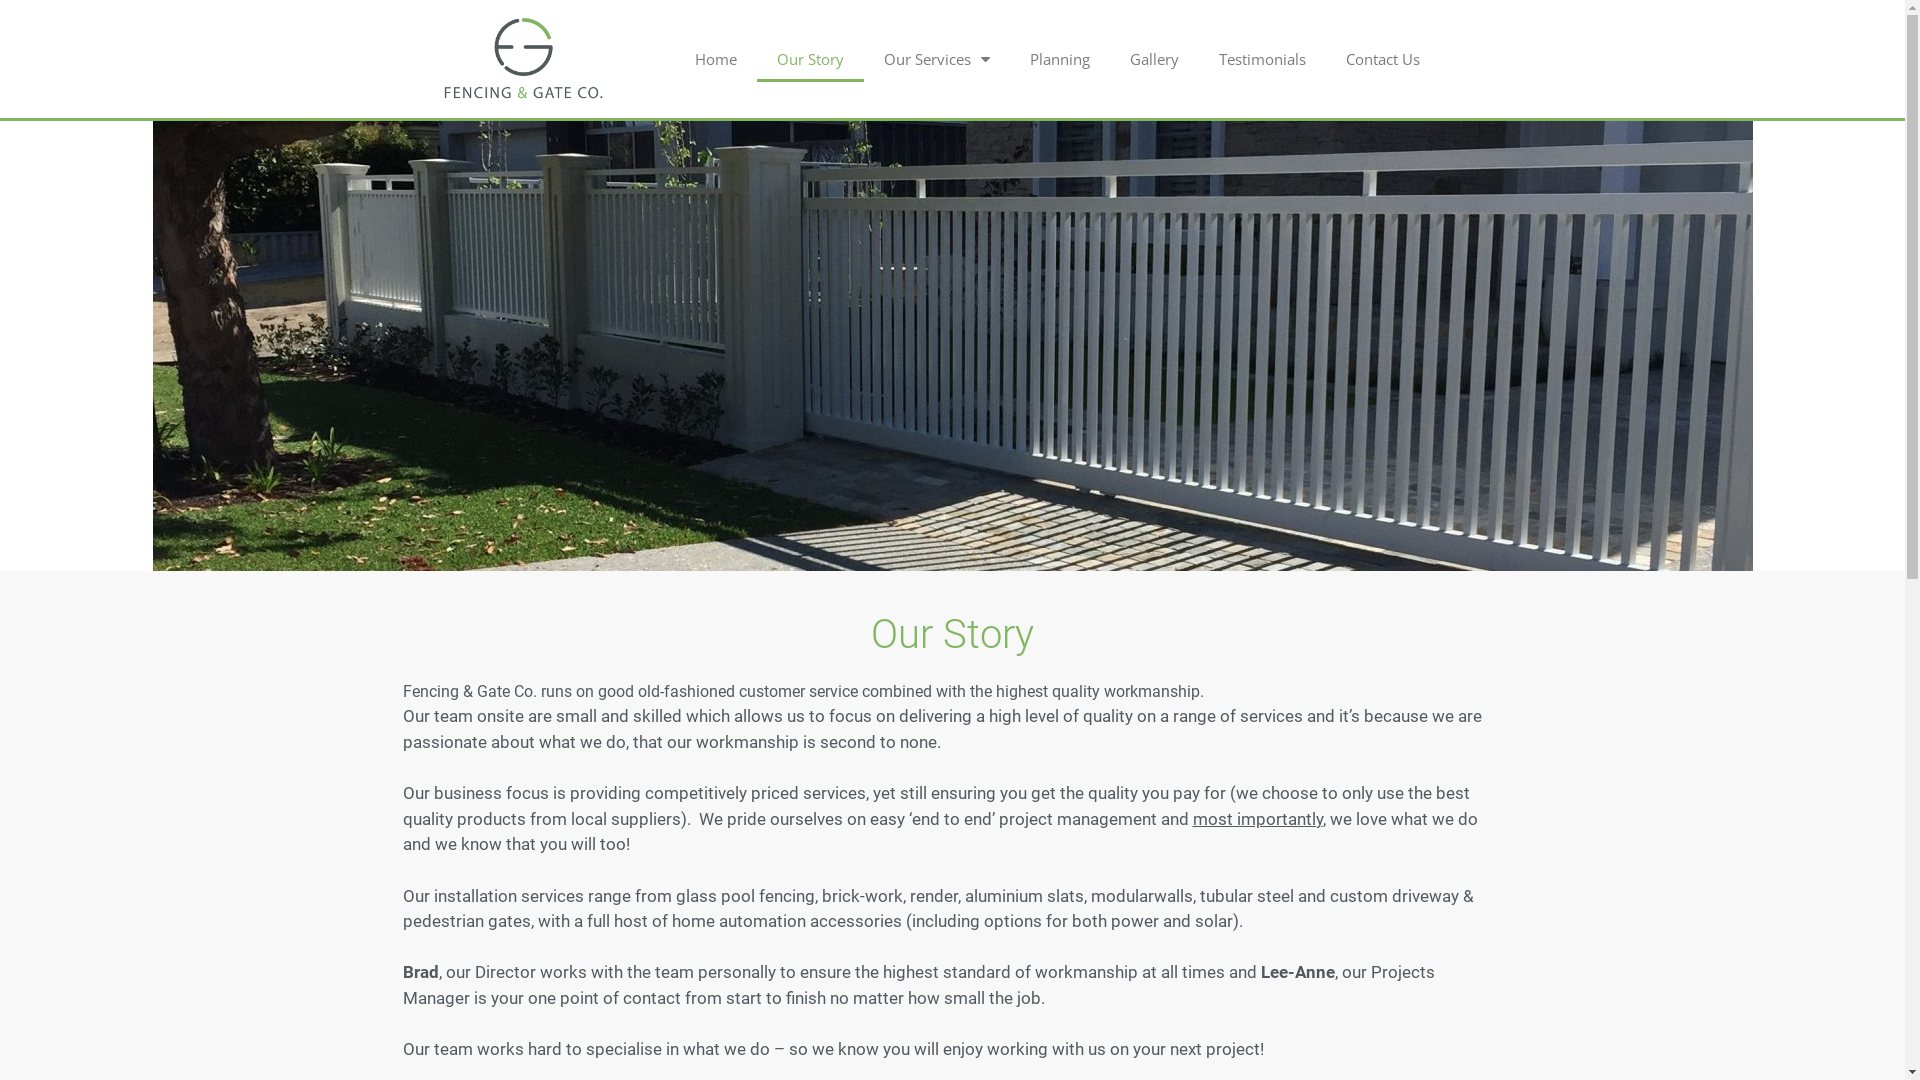  What do you see at coordinates (1262, 59) in the screenshot?
I see `Testimonials` at bounding box center [1262, 59].